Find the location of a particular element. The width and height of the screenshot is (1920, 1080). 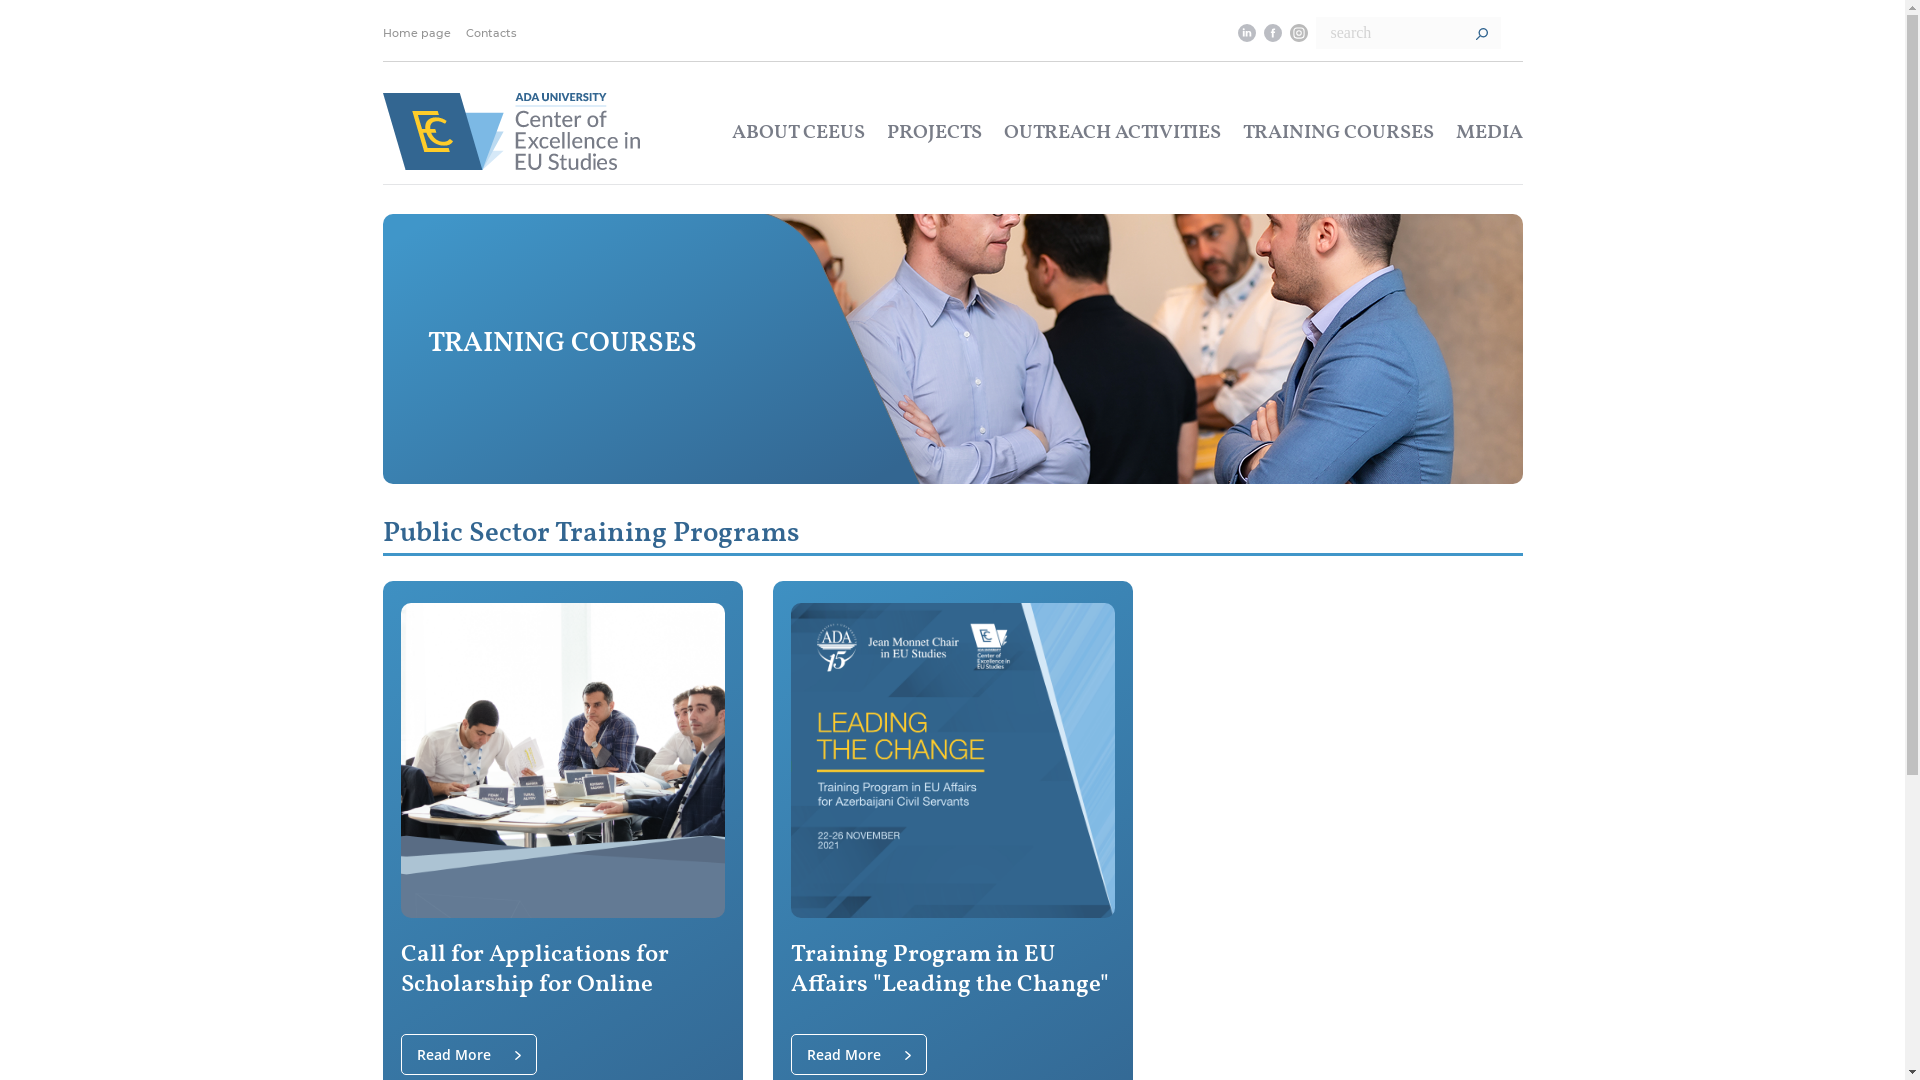

Read More is located at coordinates (468, 1054).